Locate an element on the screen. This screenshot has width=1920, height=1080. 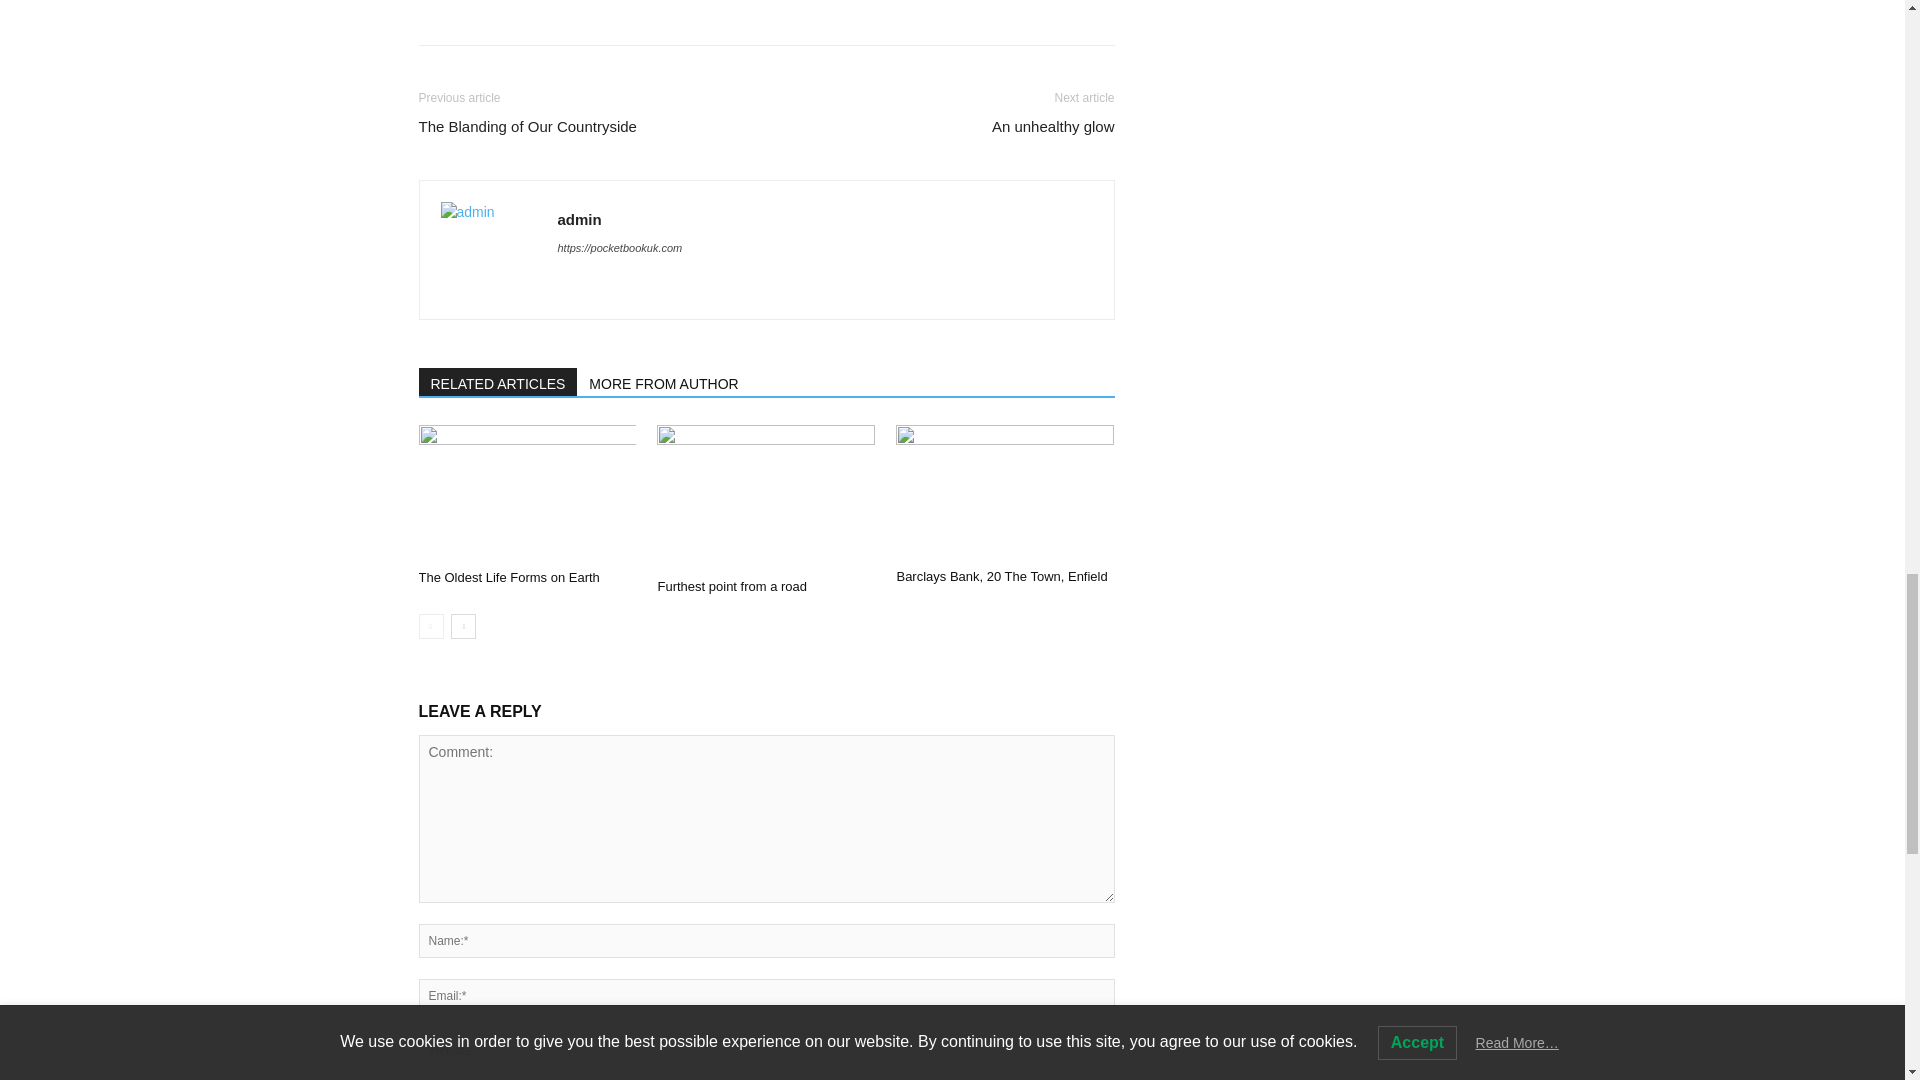
The Oldest Life Forms on Earth is located at coordinates (526, 492).